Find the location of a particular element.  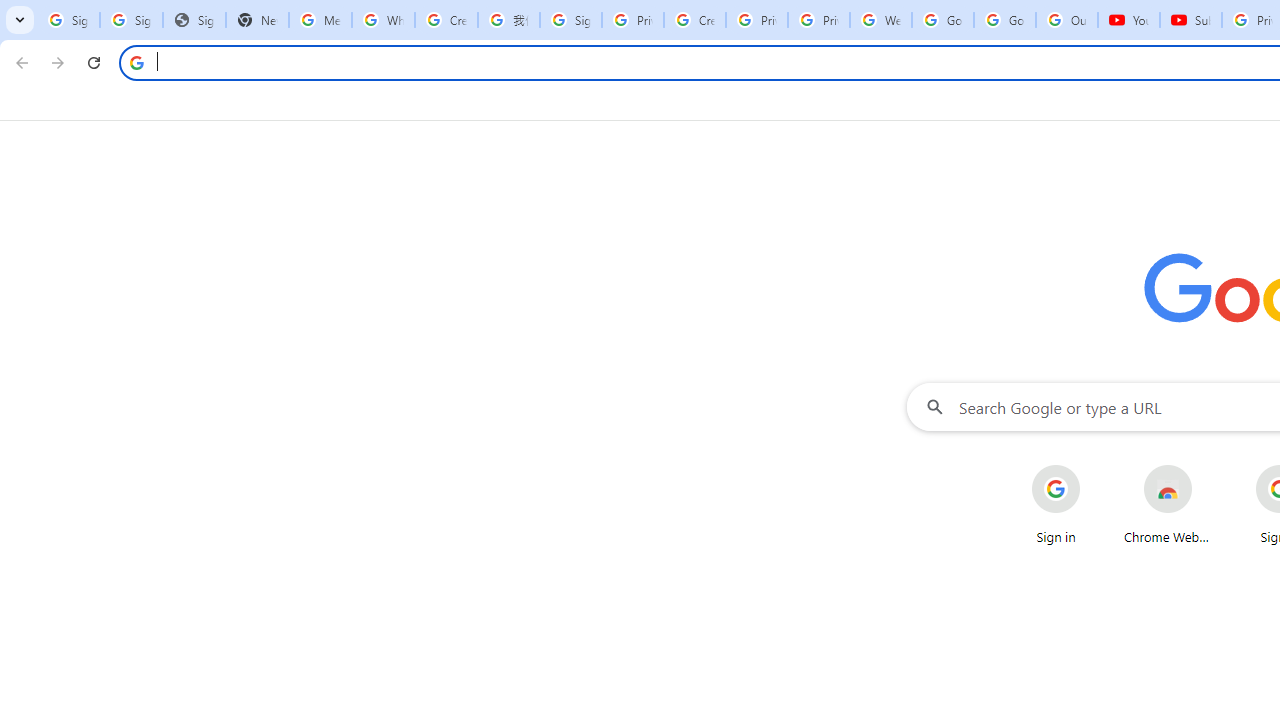

Sign in - Google Accounts is located at coordinates (68, 20).